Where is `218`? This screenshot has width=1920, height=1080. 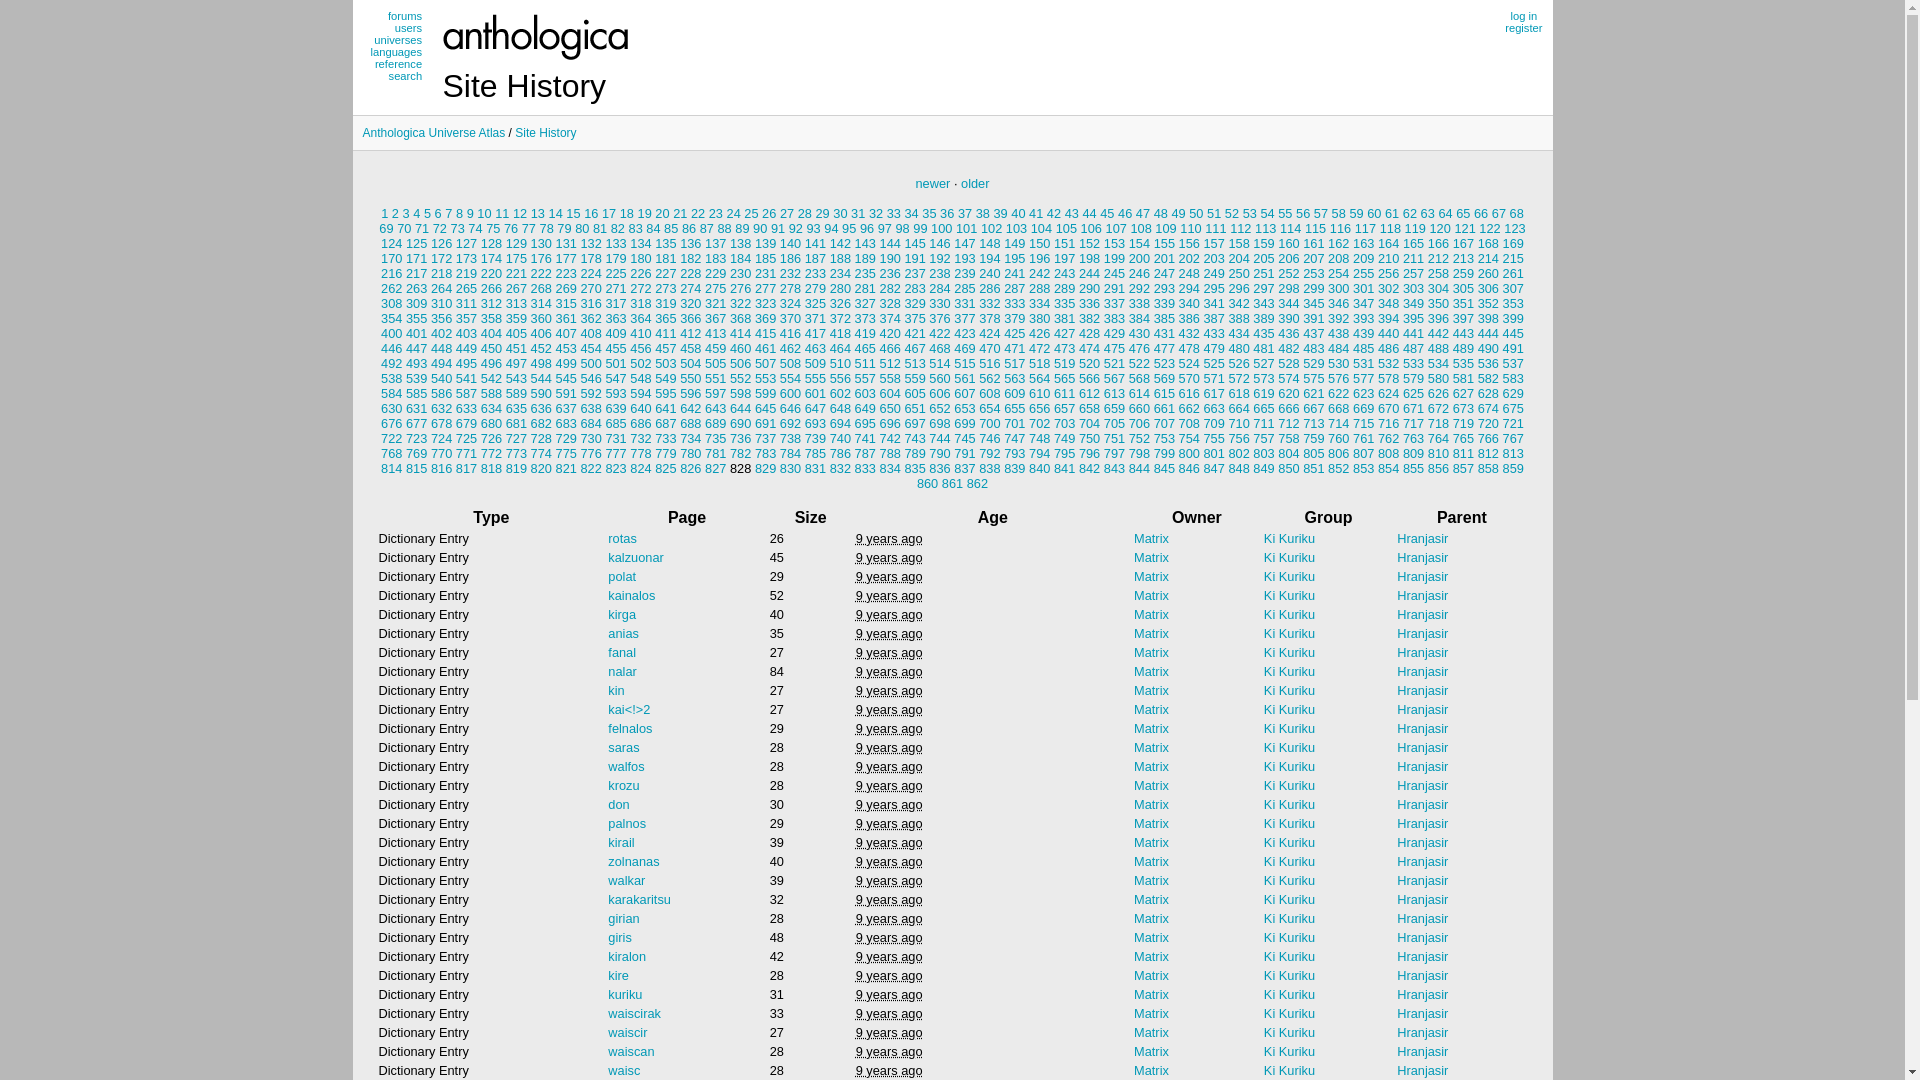
218 is located at coordinates (442, 274).